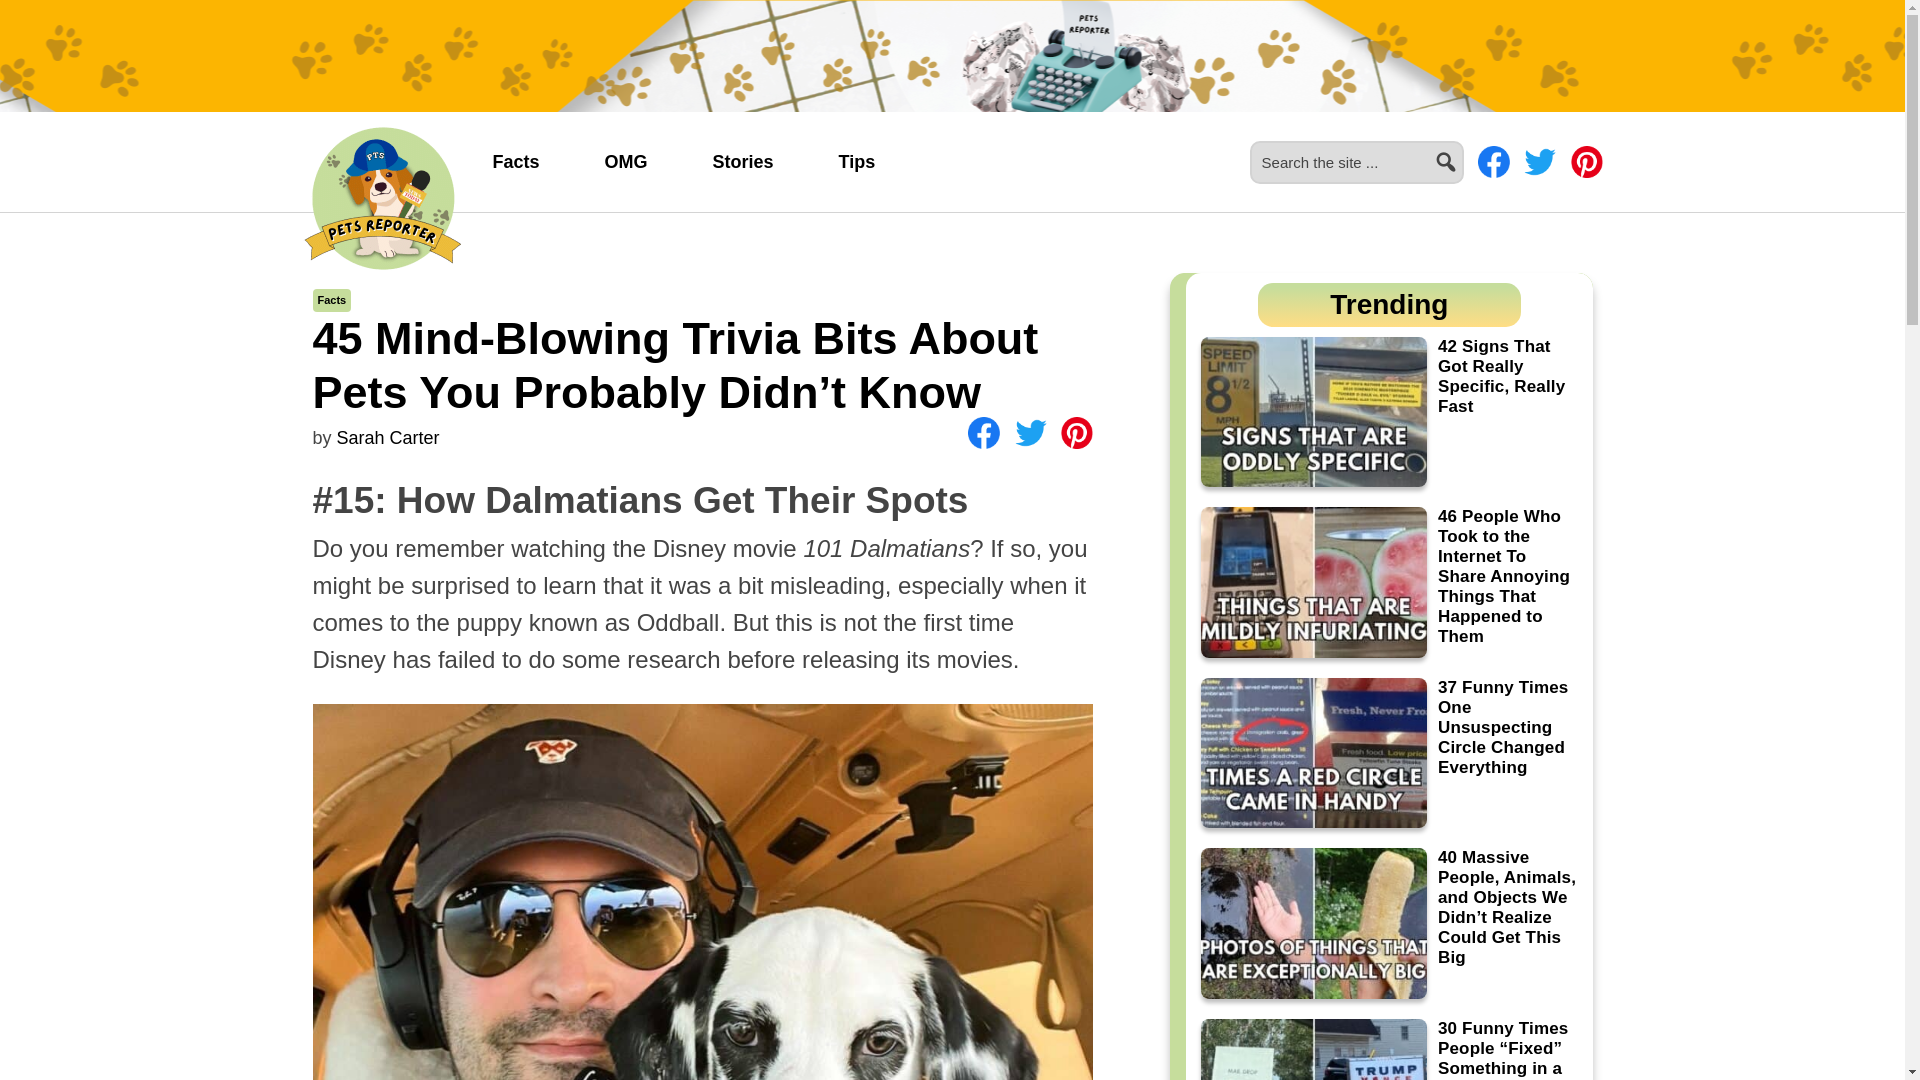 This screenshot has width=1920, height=1080. I want to click on OMG, so click(626, 162).